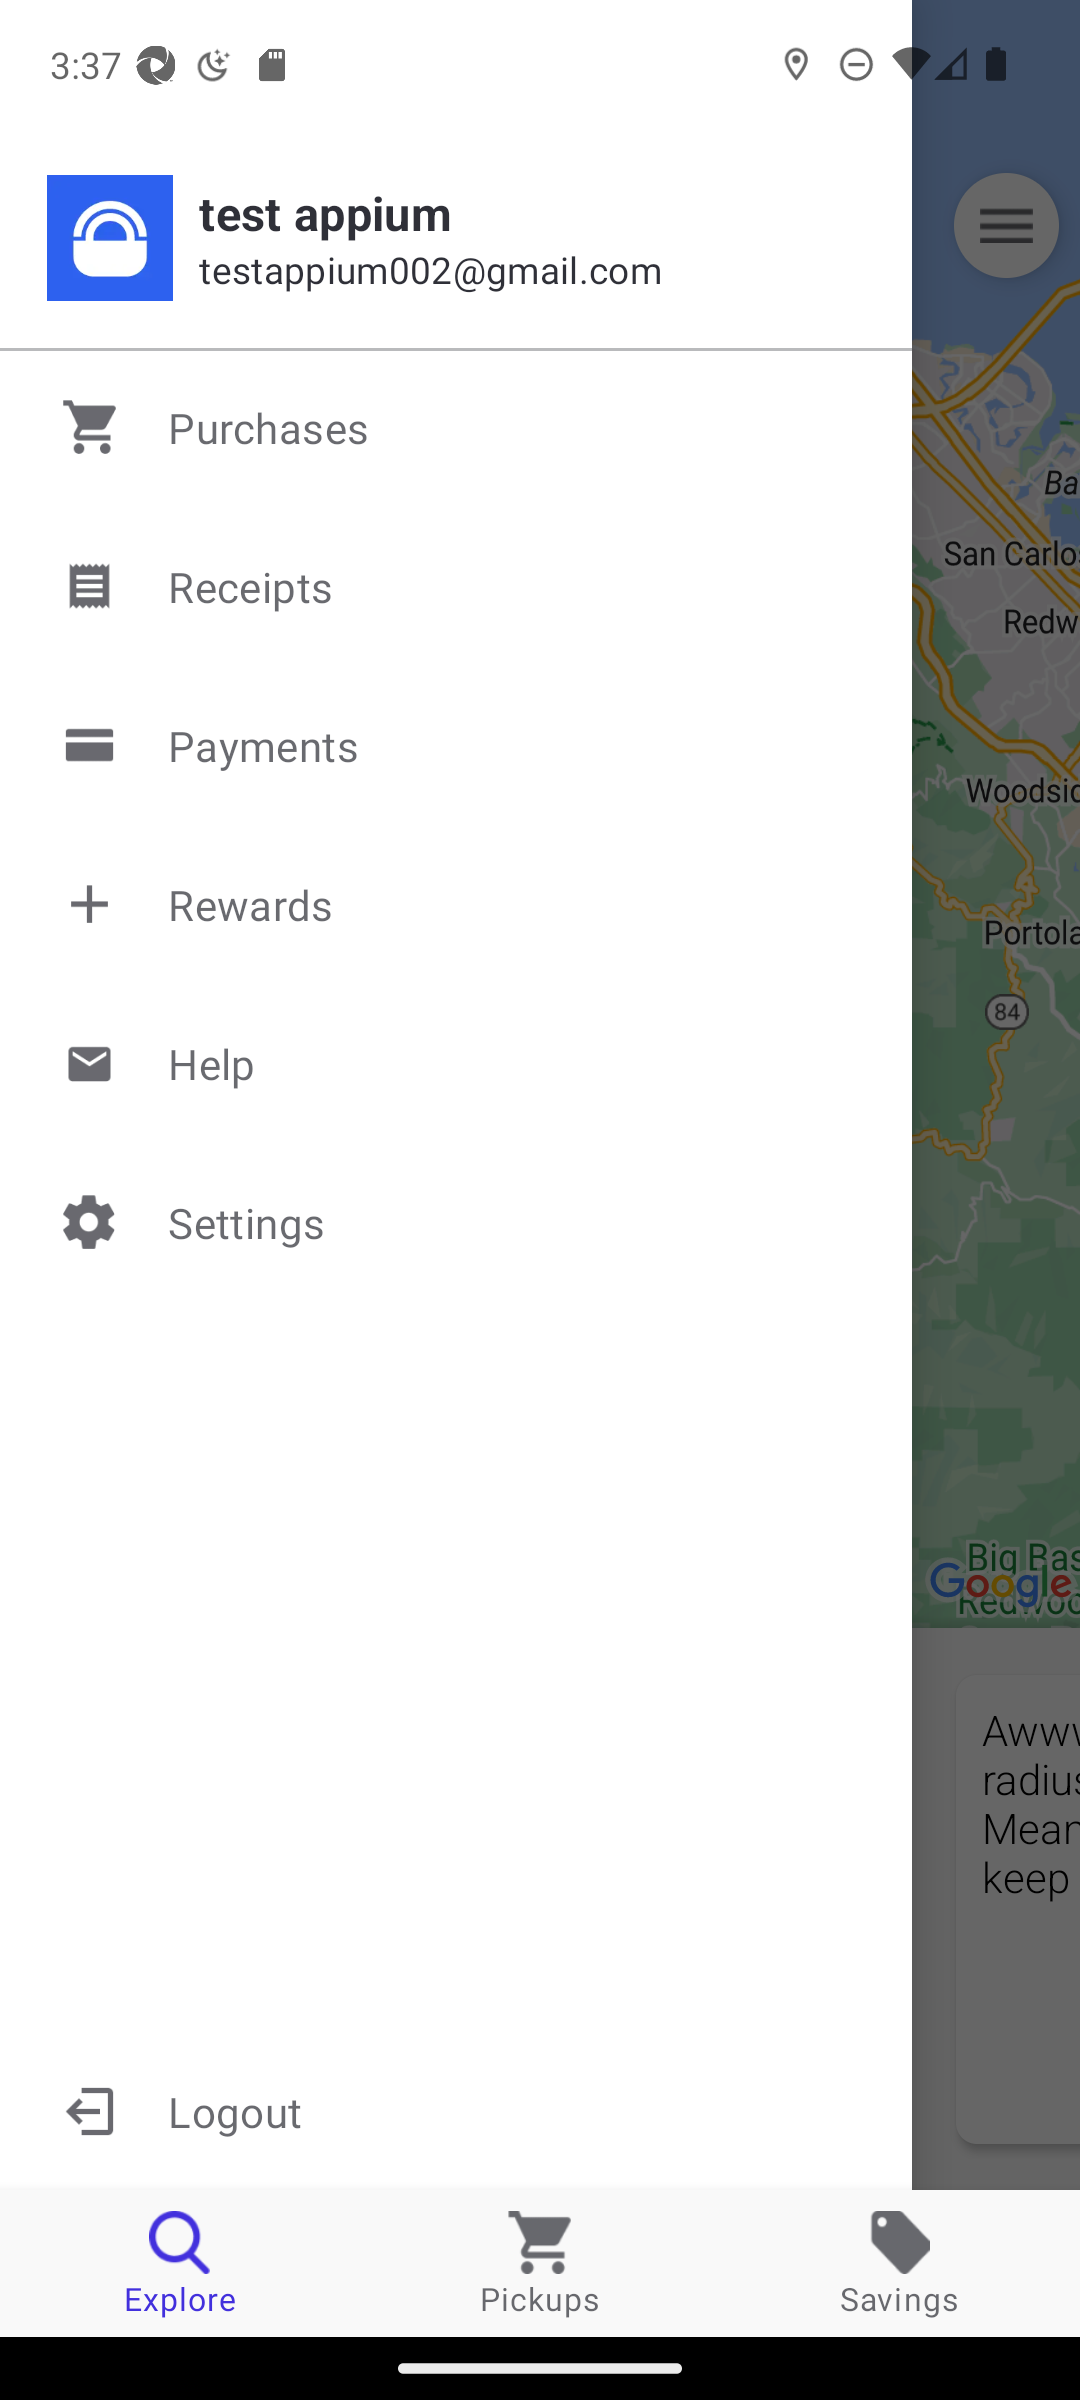 The width and height of the screenshot is (1080, 2400). What do you see at coordinates (458, 427) in the screenshot?
I see `Purchases` at bounding box center [458, 427].